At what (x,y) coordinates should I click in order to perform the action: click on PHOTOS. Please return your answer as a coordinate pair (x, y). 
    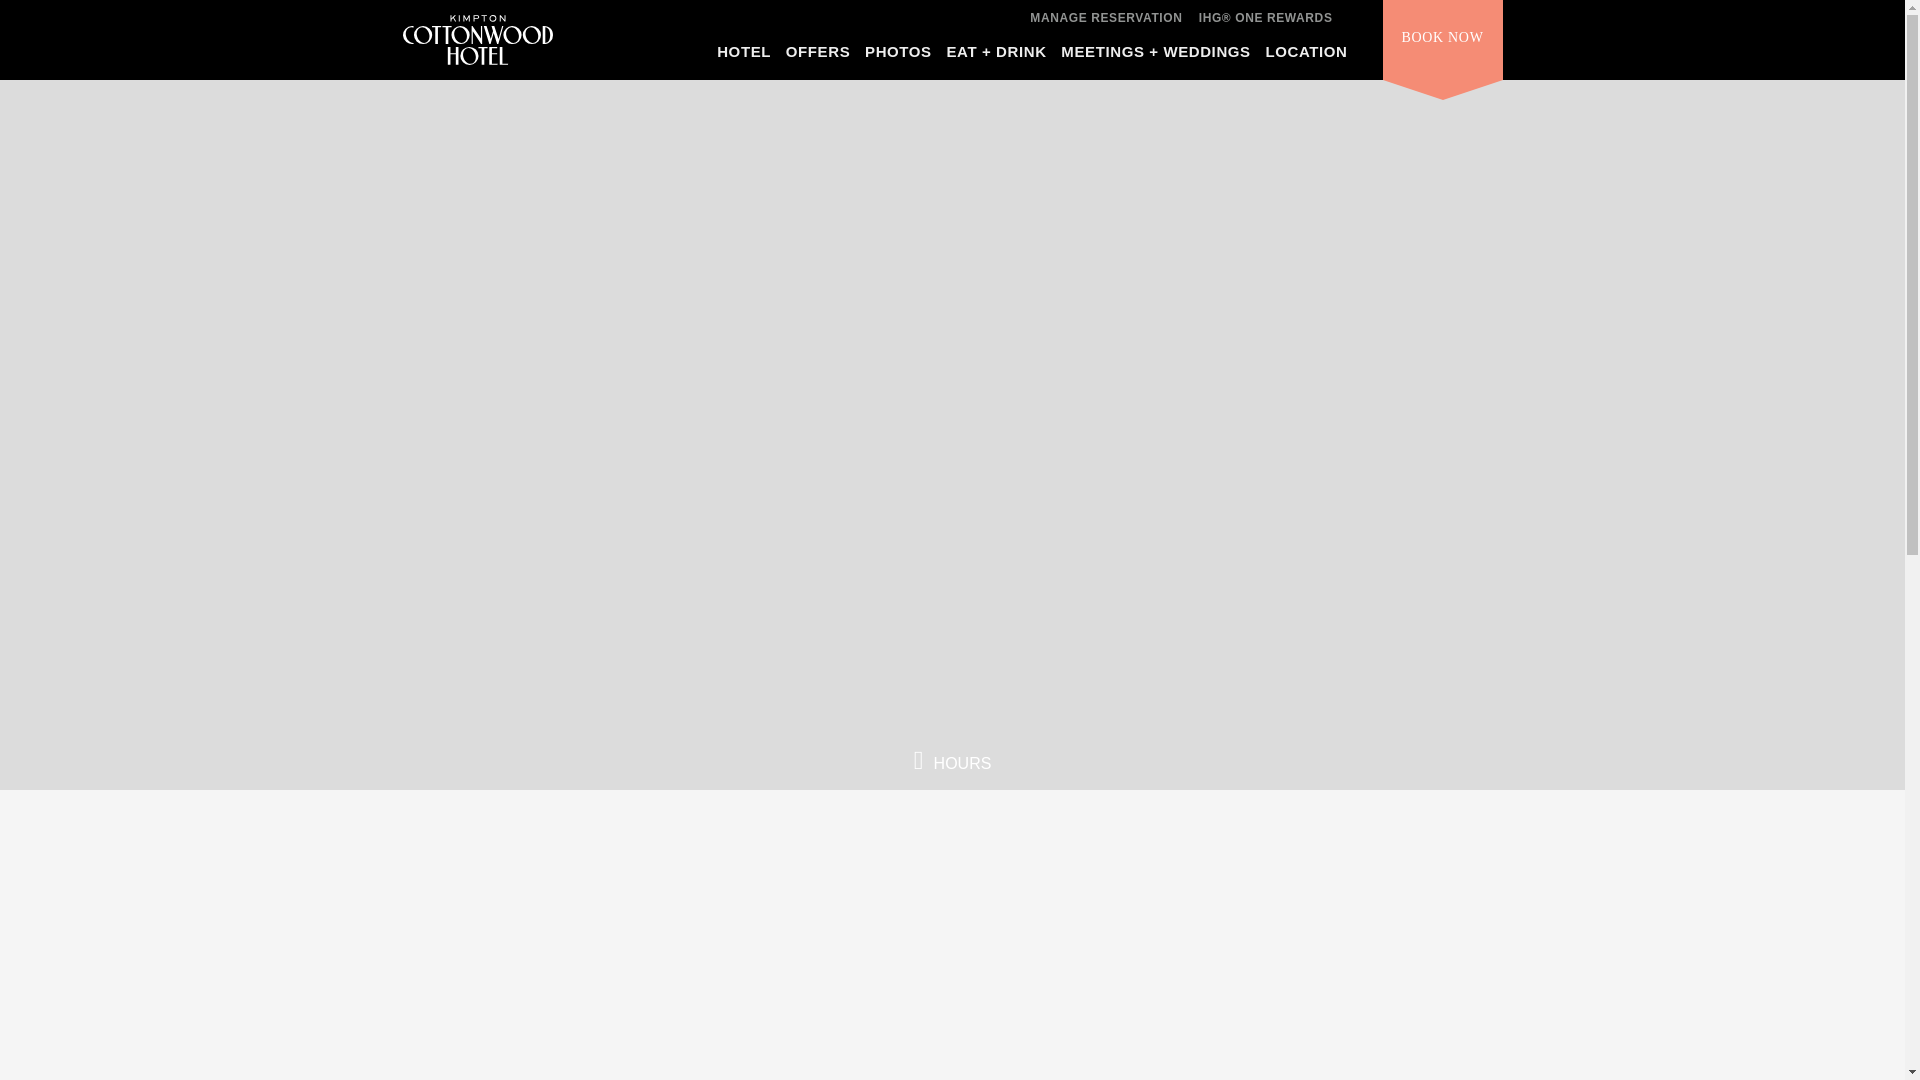
    Looking at the image, I should click on (898, 57).